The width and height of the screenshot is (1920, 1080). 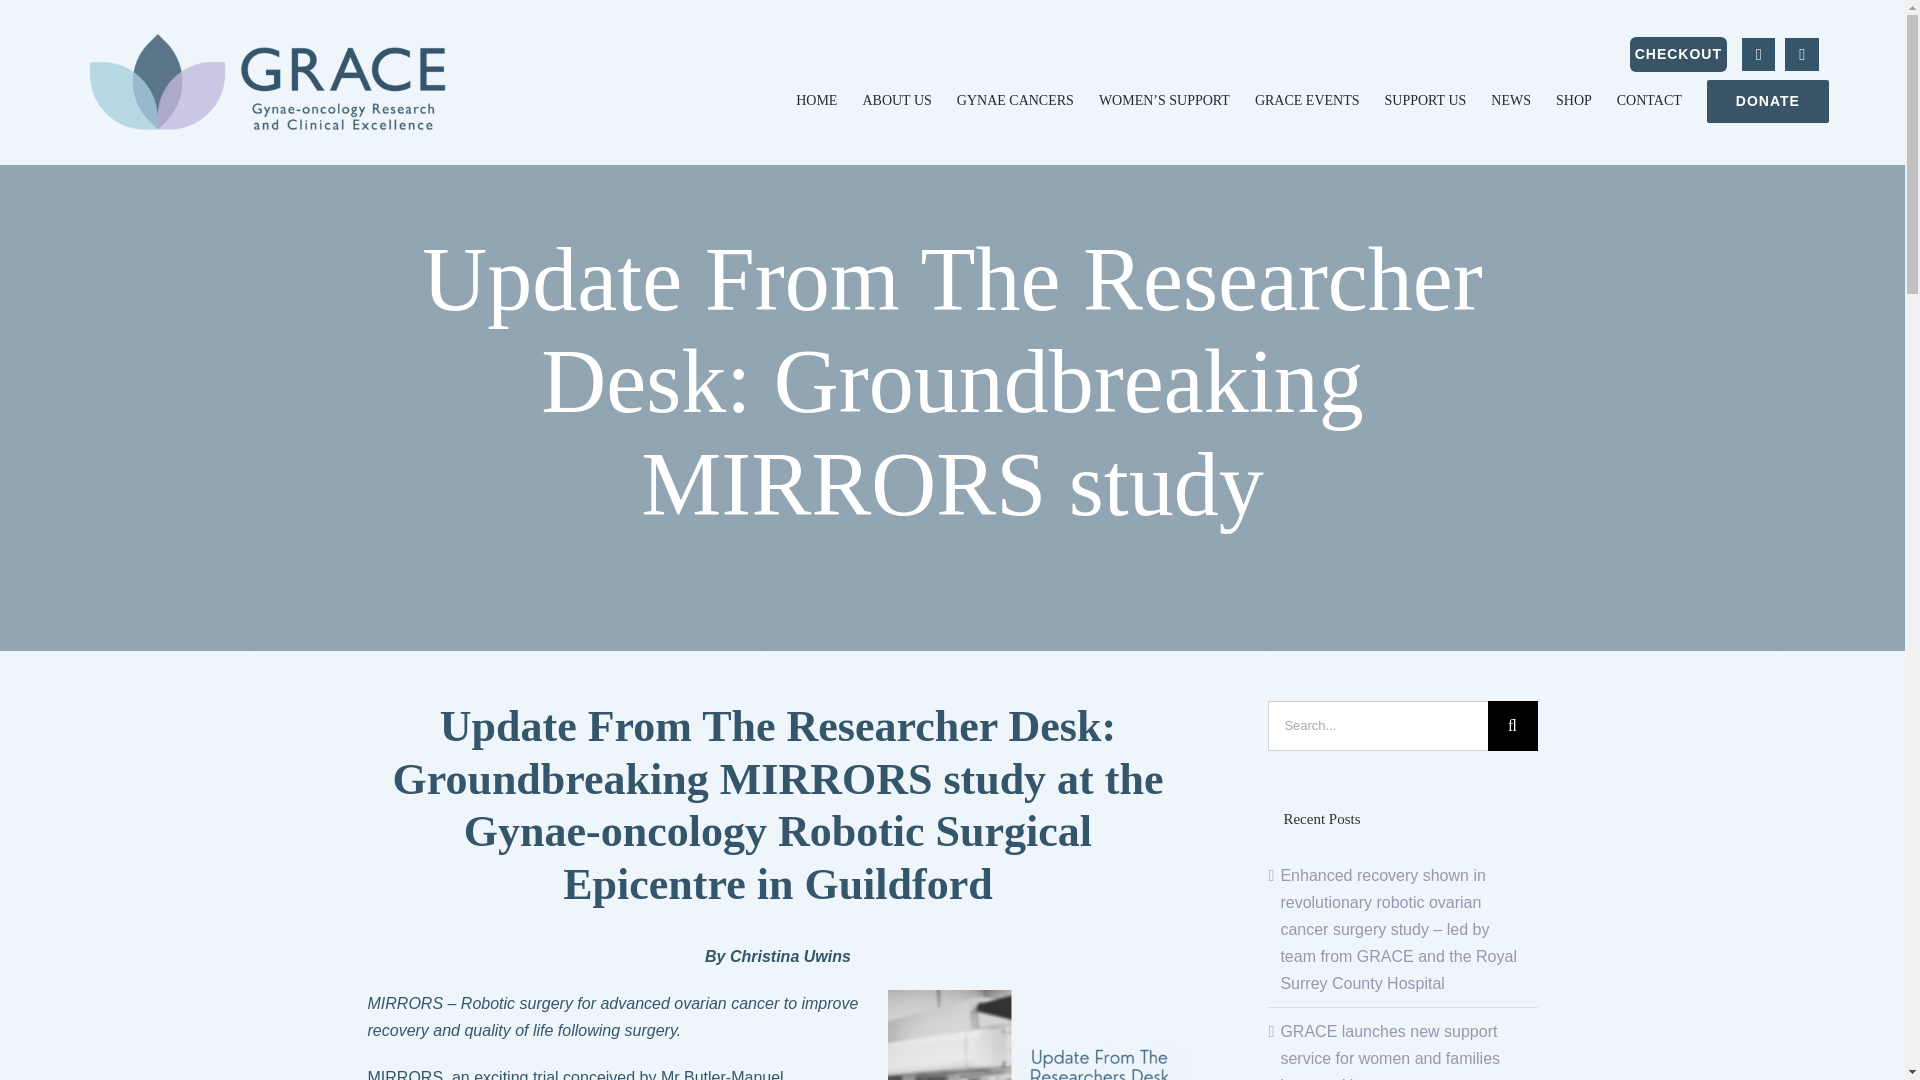 What do you see at coordinates (1510, 101) in the screenshot?
I see `NEWS` at bounding box center [1510, 101].